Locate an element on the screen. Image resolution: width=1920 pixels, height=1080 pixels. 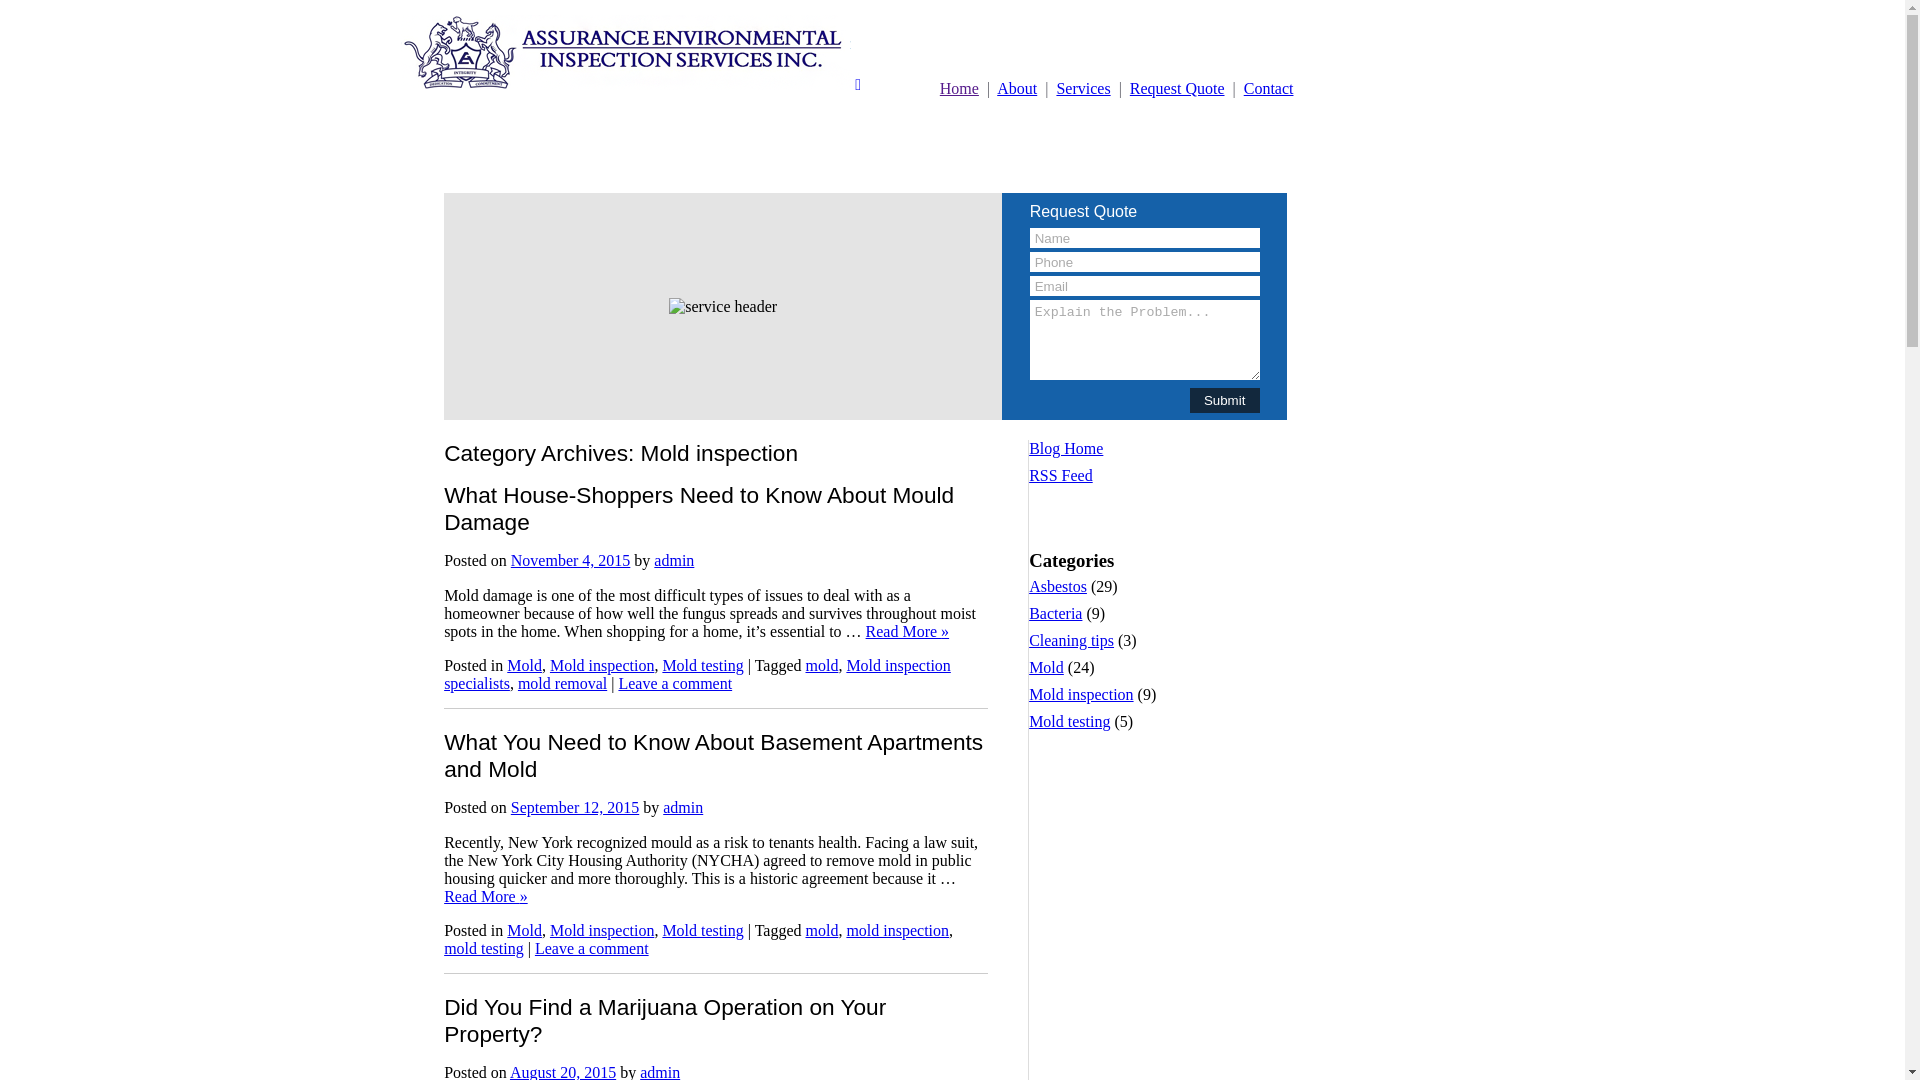
Mold is located at coordinates (524, 930).